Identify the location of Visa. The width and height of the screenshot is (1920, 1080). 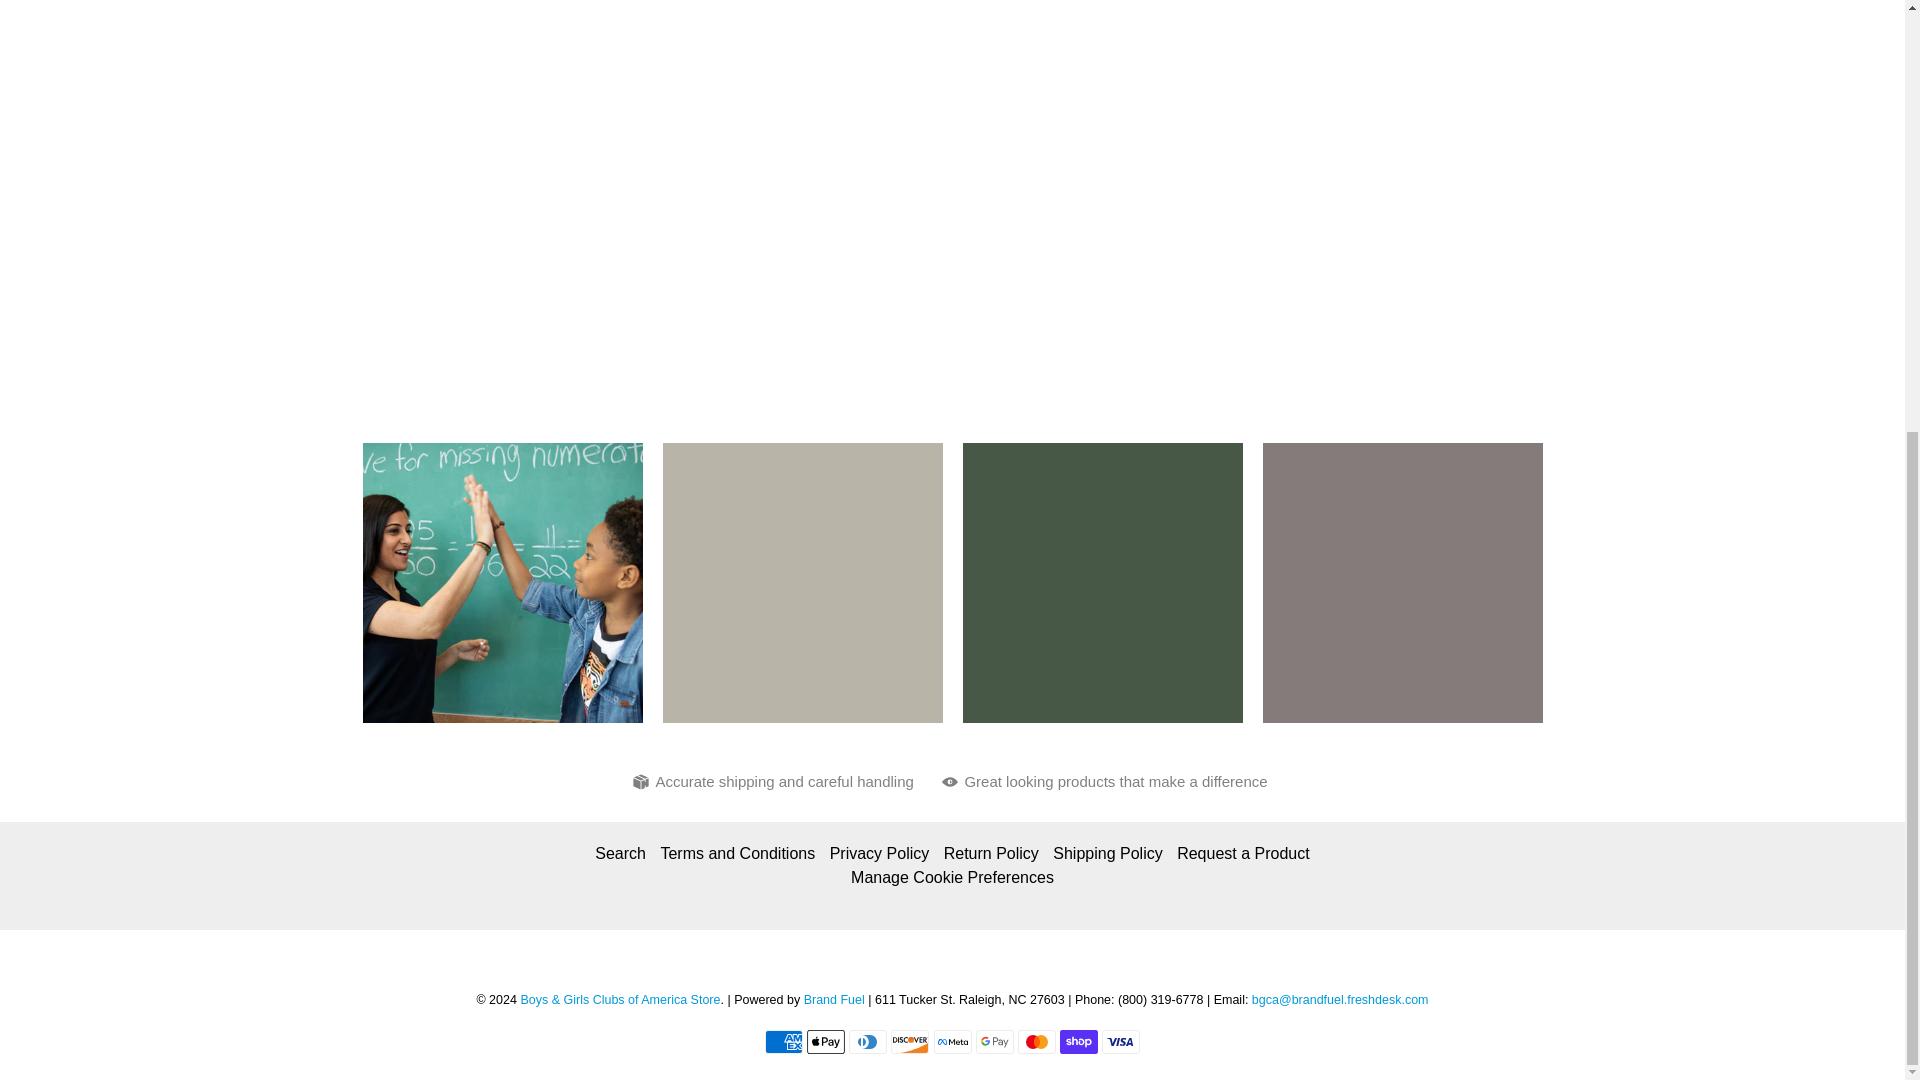
(1121, 1042).